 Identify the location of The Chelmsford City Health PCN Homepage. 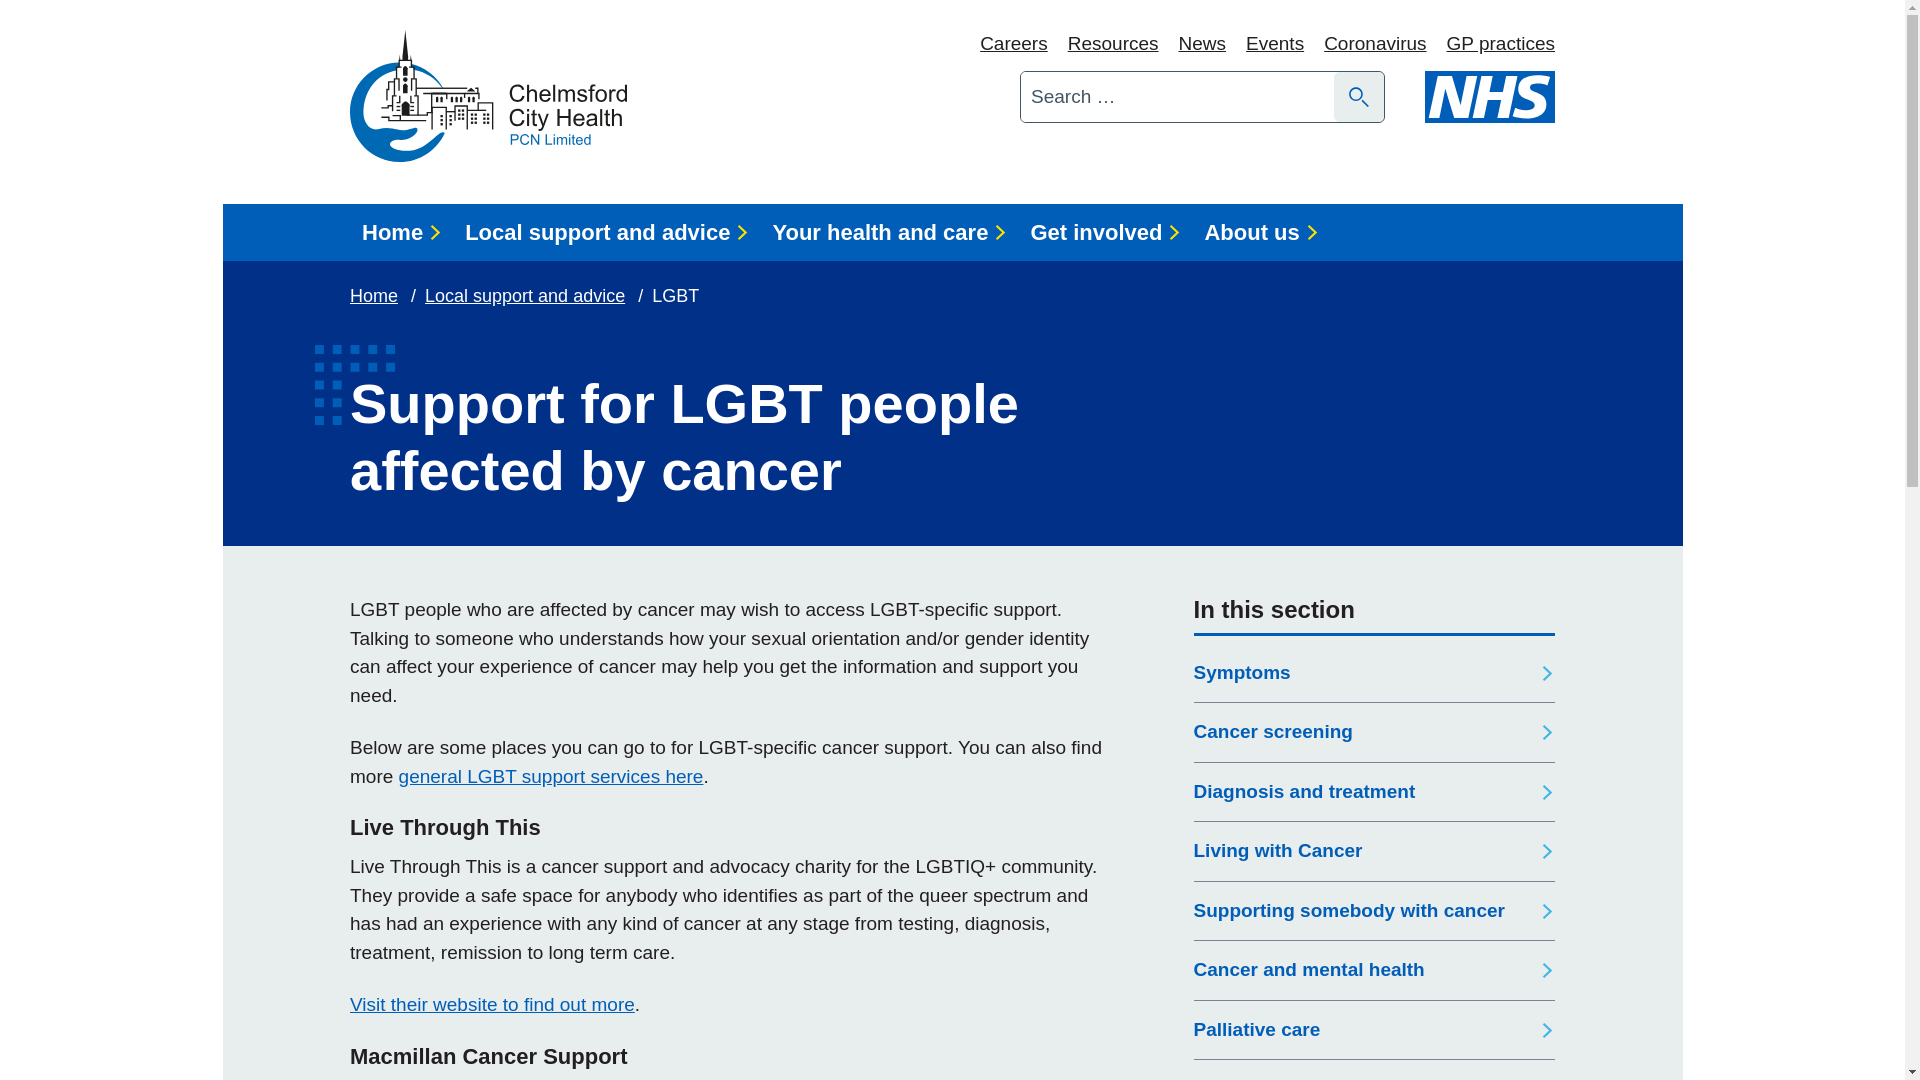
(488, 96).